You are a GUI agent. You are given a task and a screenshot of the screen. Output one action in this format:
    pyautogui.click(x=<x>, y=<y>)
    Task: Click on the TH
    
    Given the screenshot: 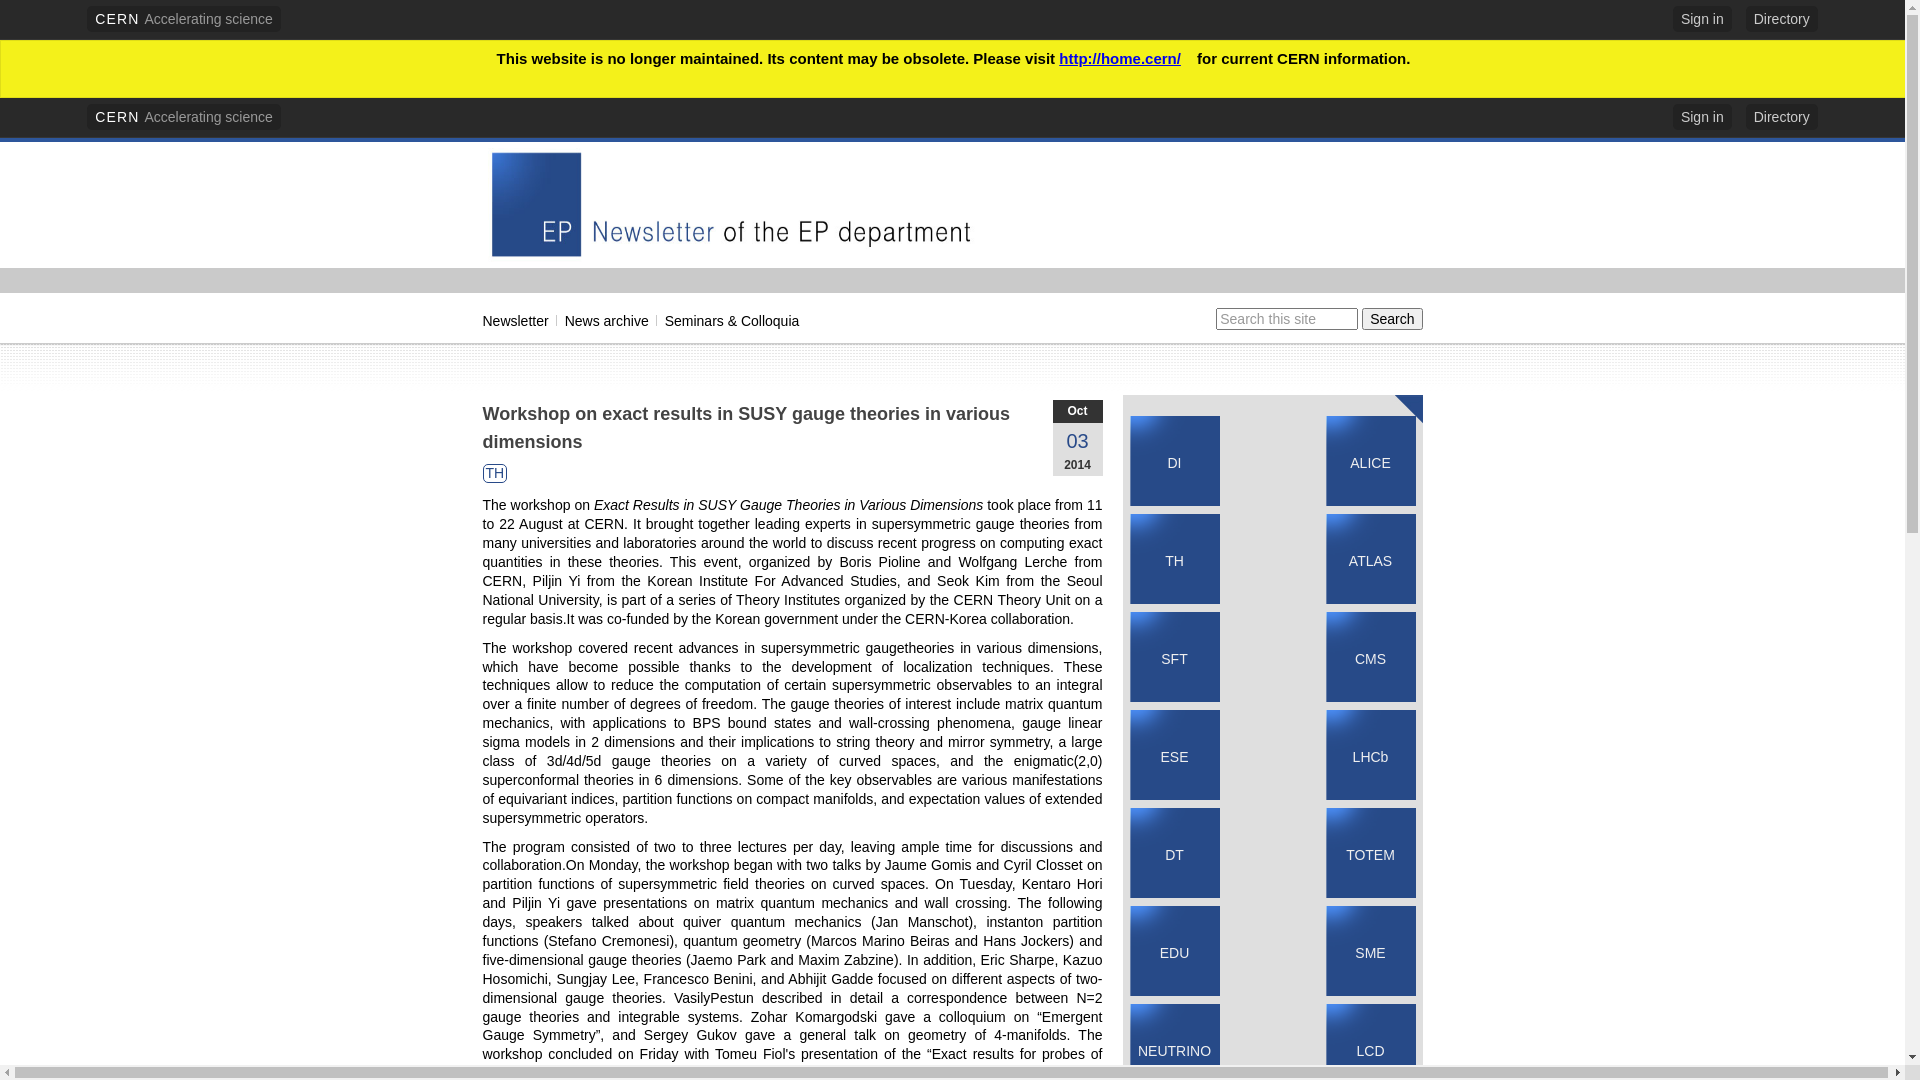 What is the action you would take?
    pyautogui.click(x=495, y=473)
    